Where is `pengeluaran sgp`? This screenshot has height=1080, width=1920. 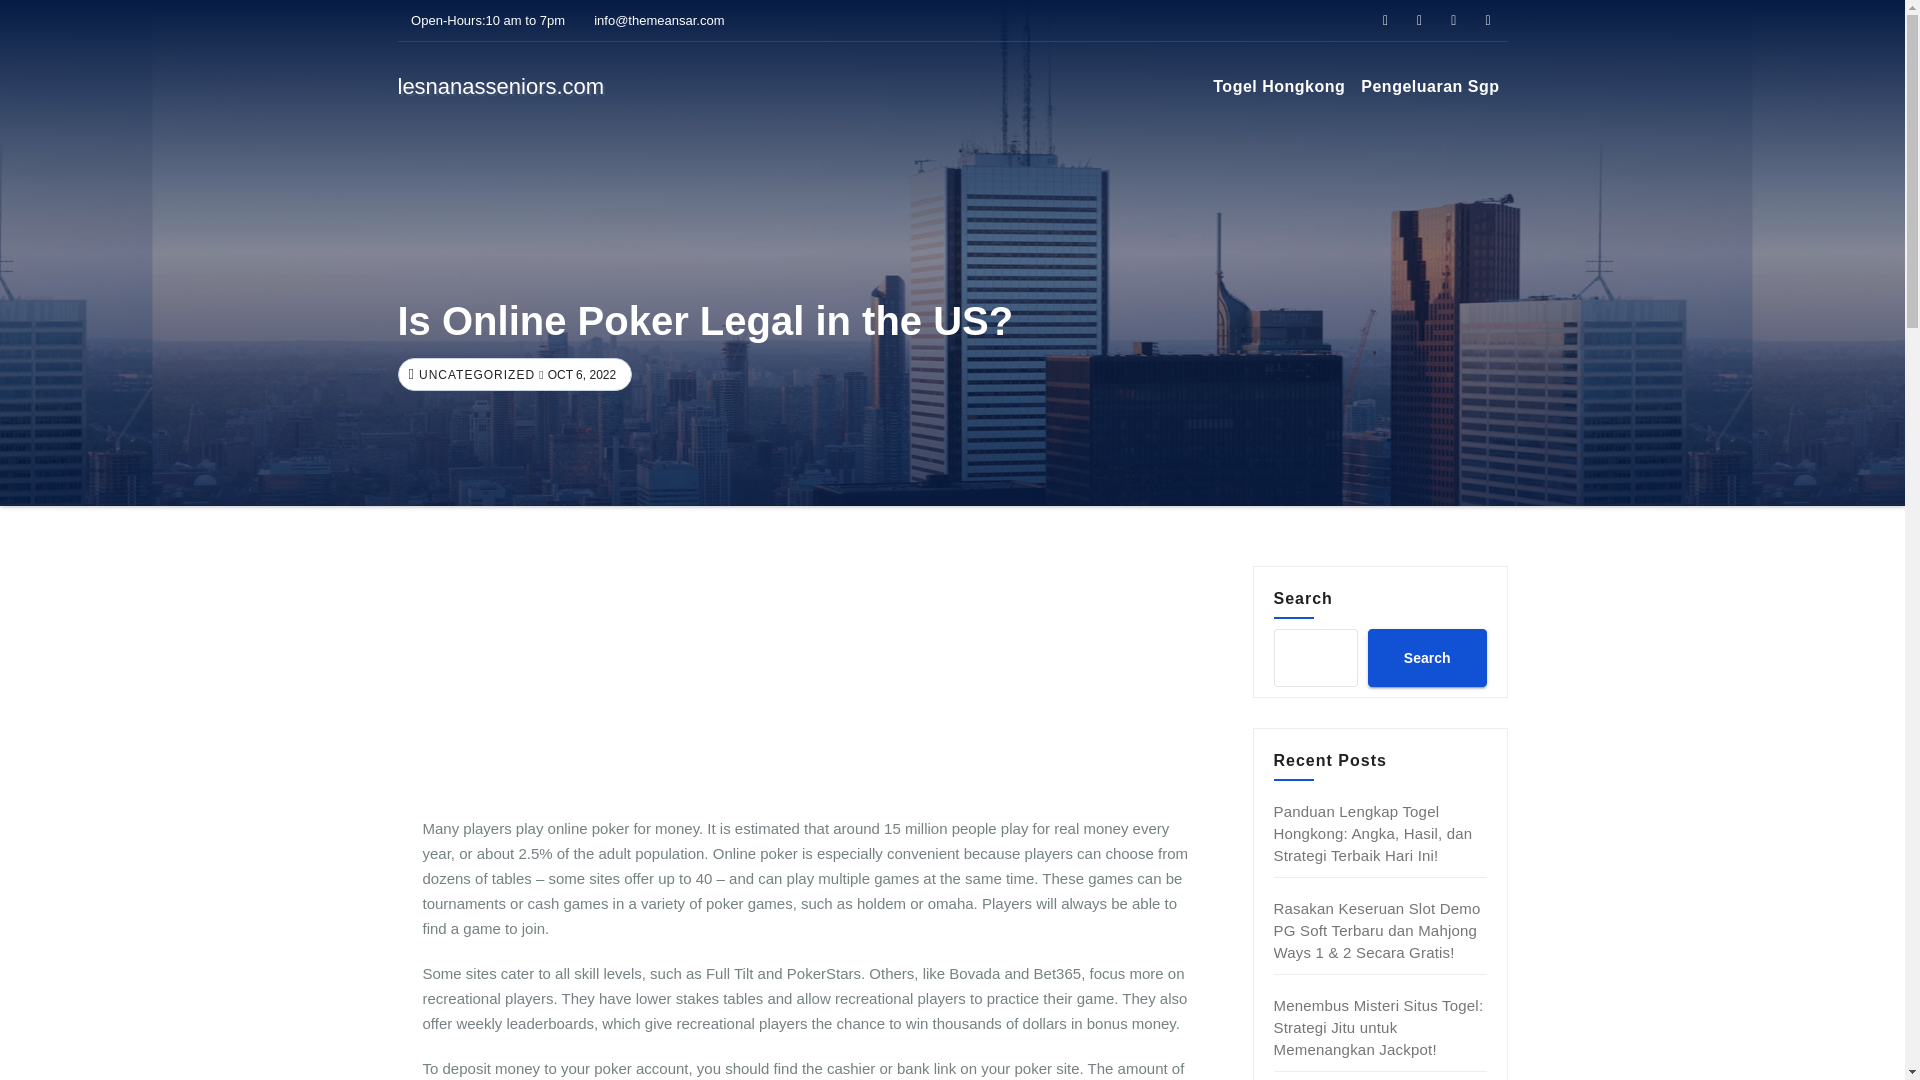
pengeluaran sgp is located at coordinates (1430, 86).